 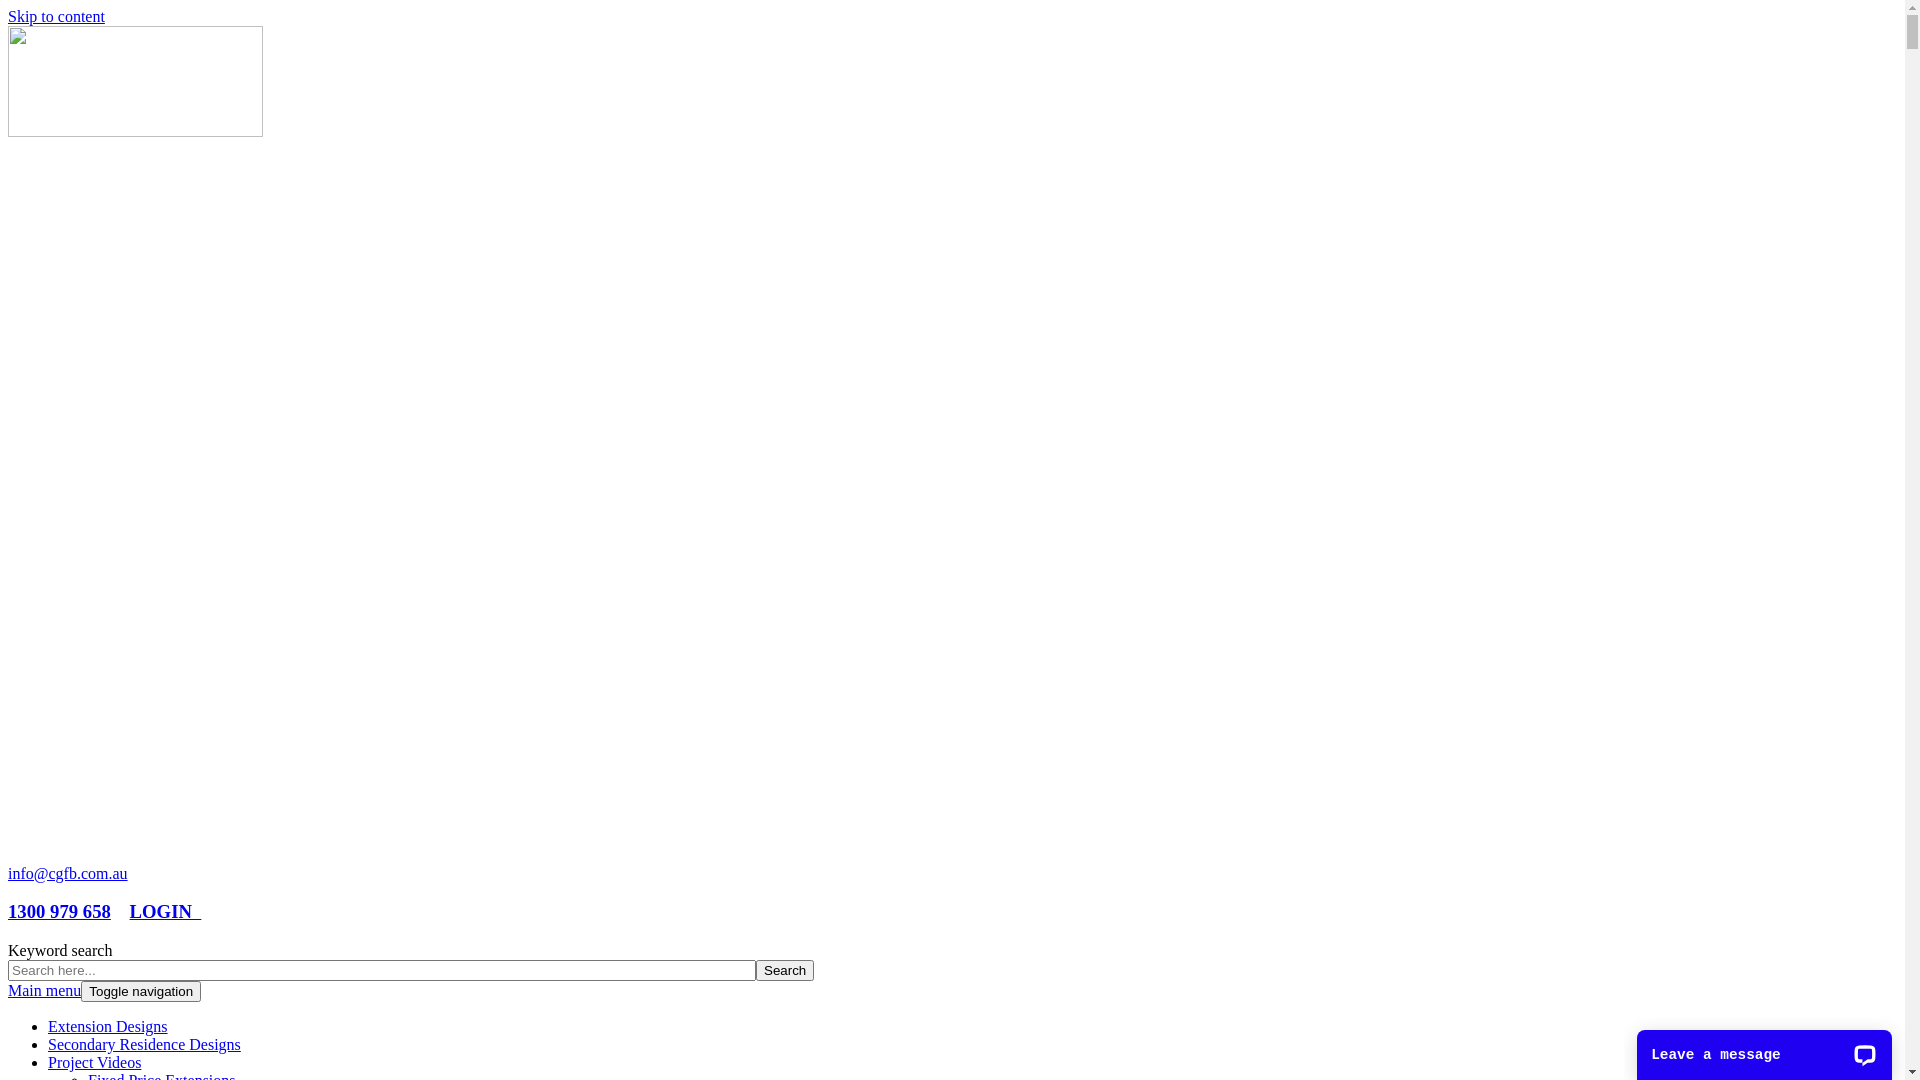 I want to click on 1300 979 658, so click(x=60, y=912).